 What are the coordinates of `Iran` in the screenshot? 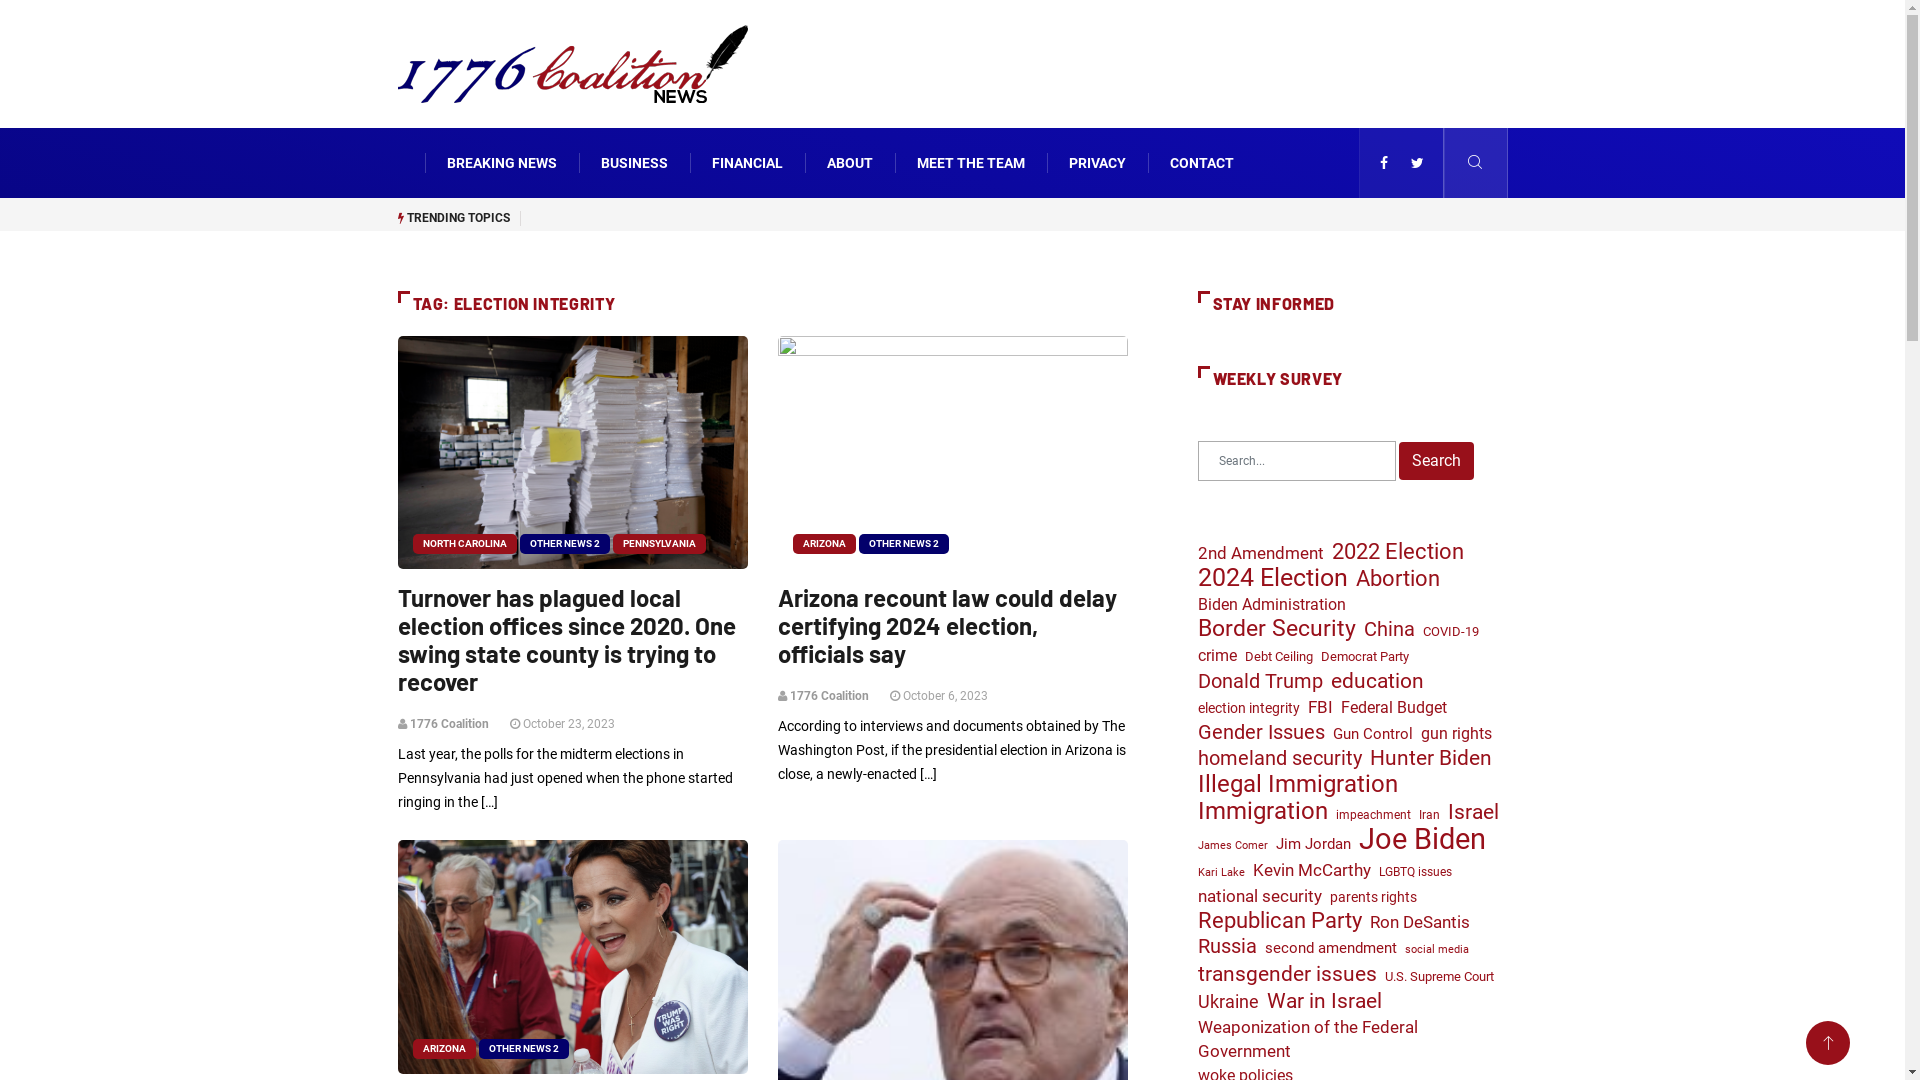 It's located at (1428, 815).